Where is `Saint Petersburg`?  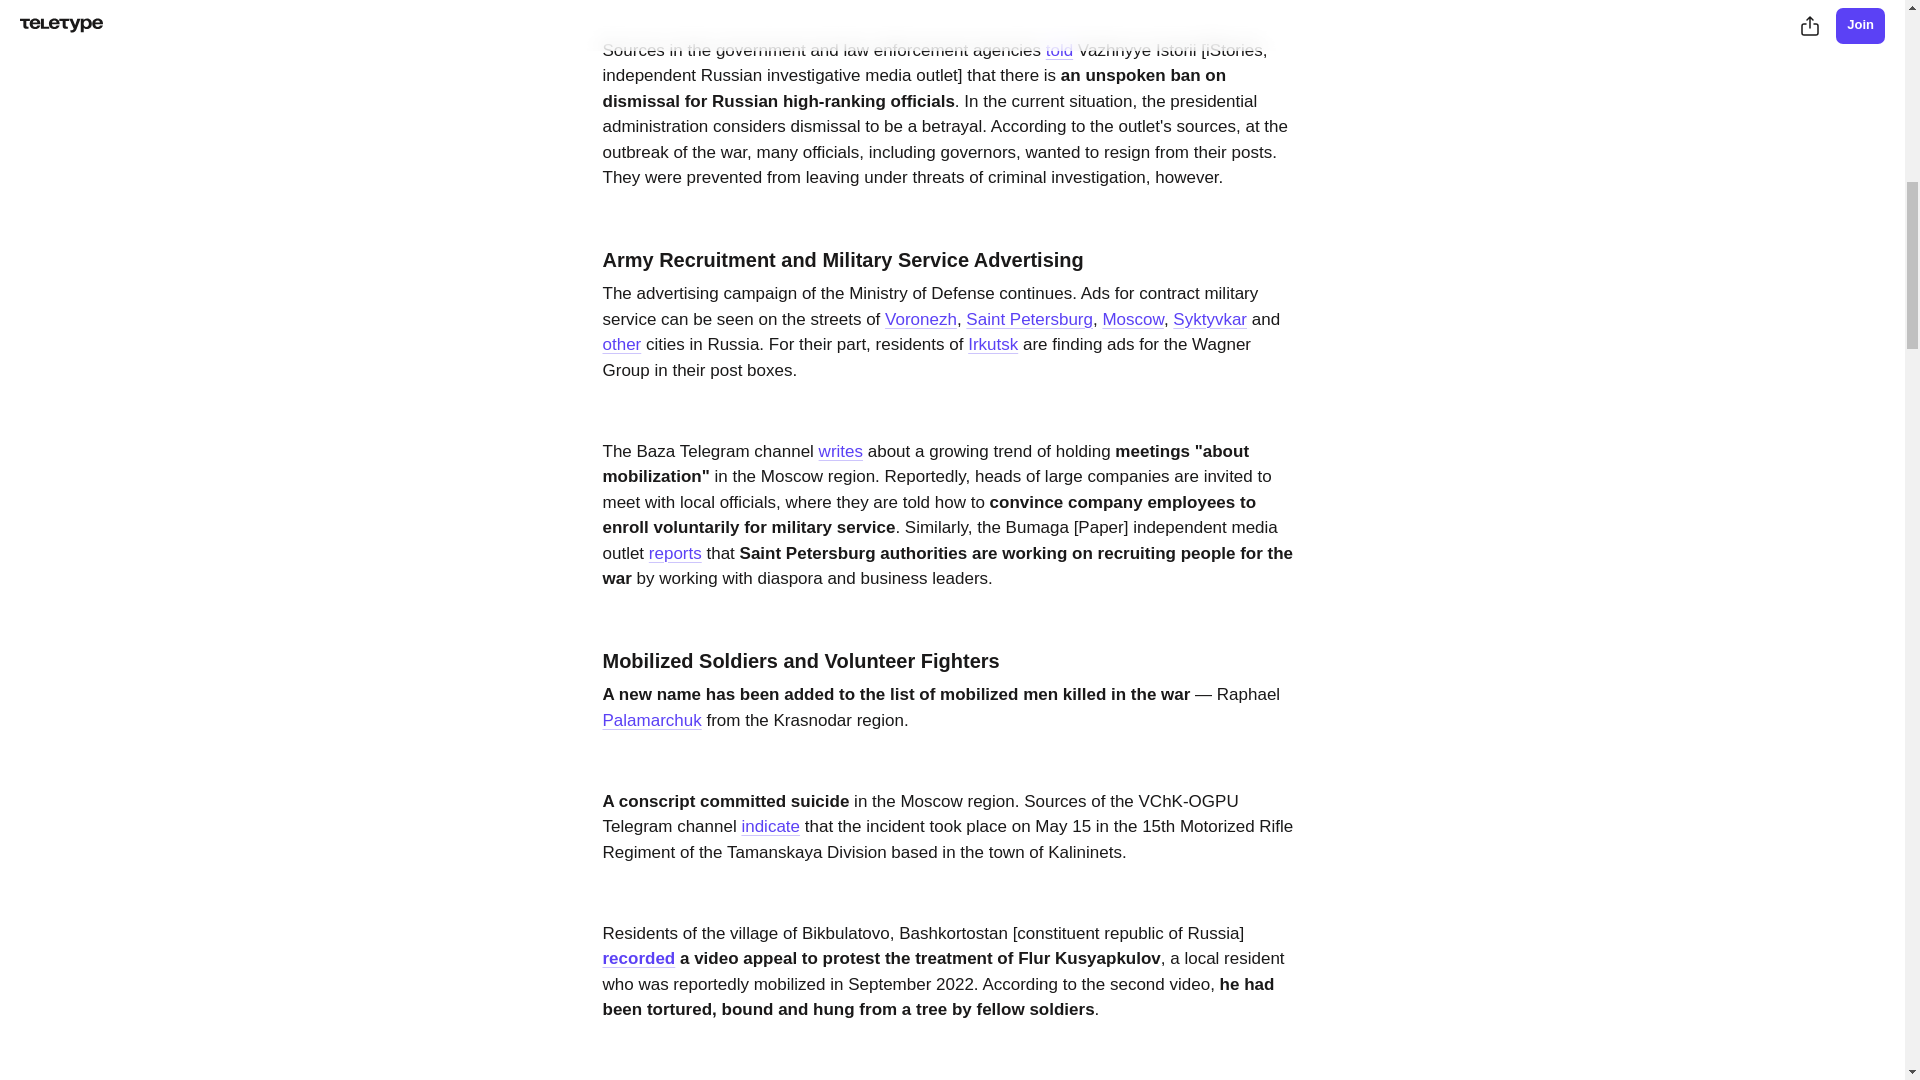
Saint Petersburg is located at coordinates (1028, 319).